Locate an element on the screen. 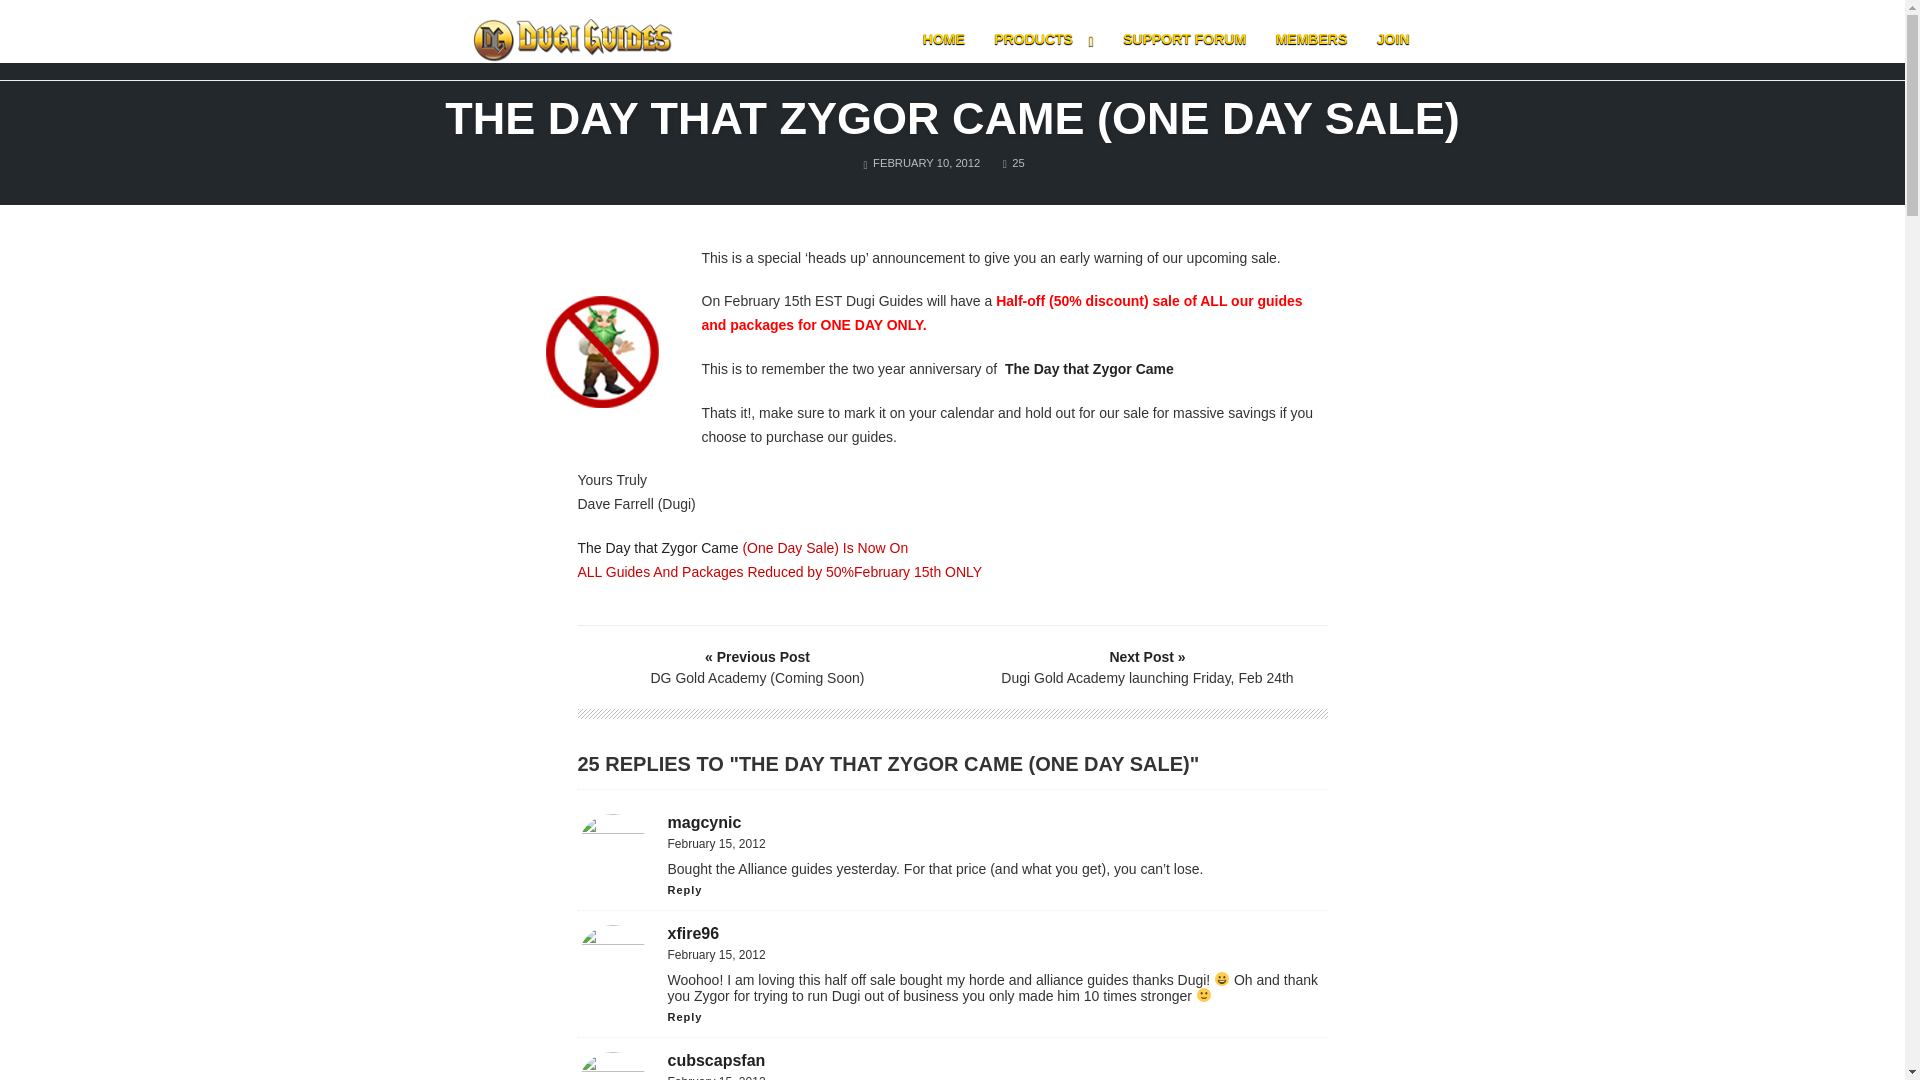  JOIN is located at coordinates (1392, 39).